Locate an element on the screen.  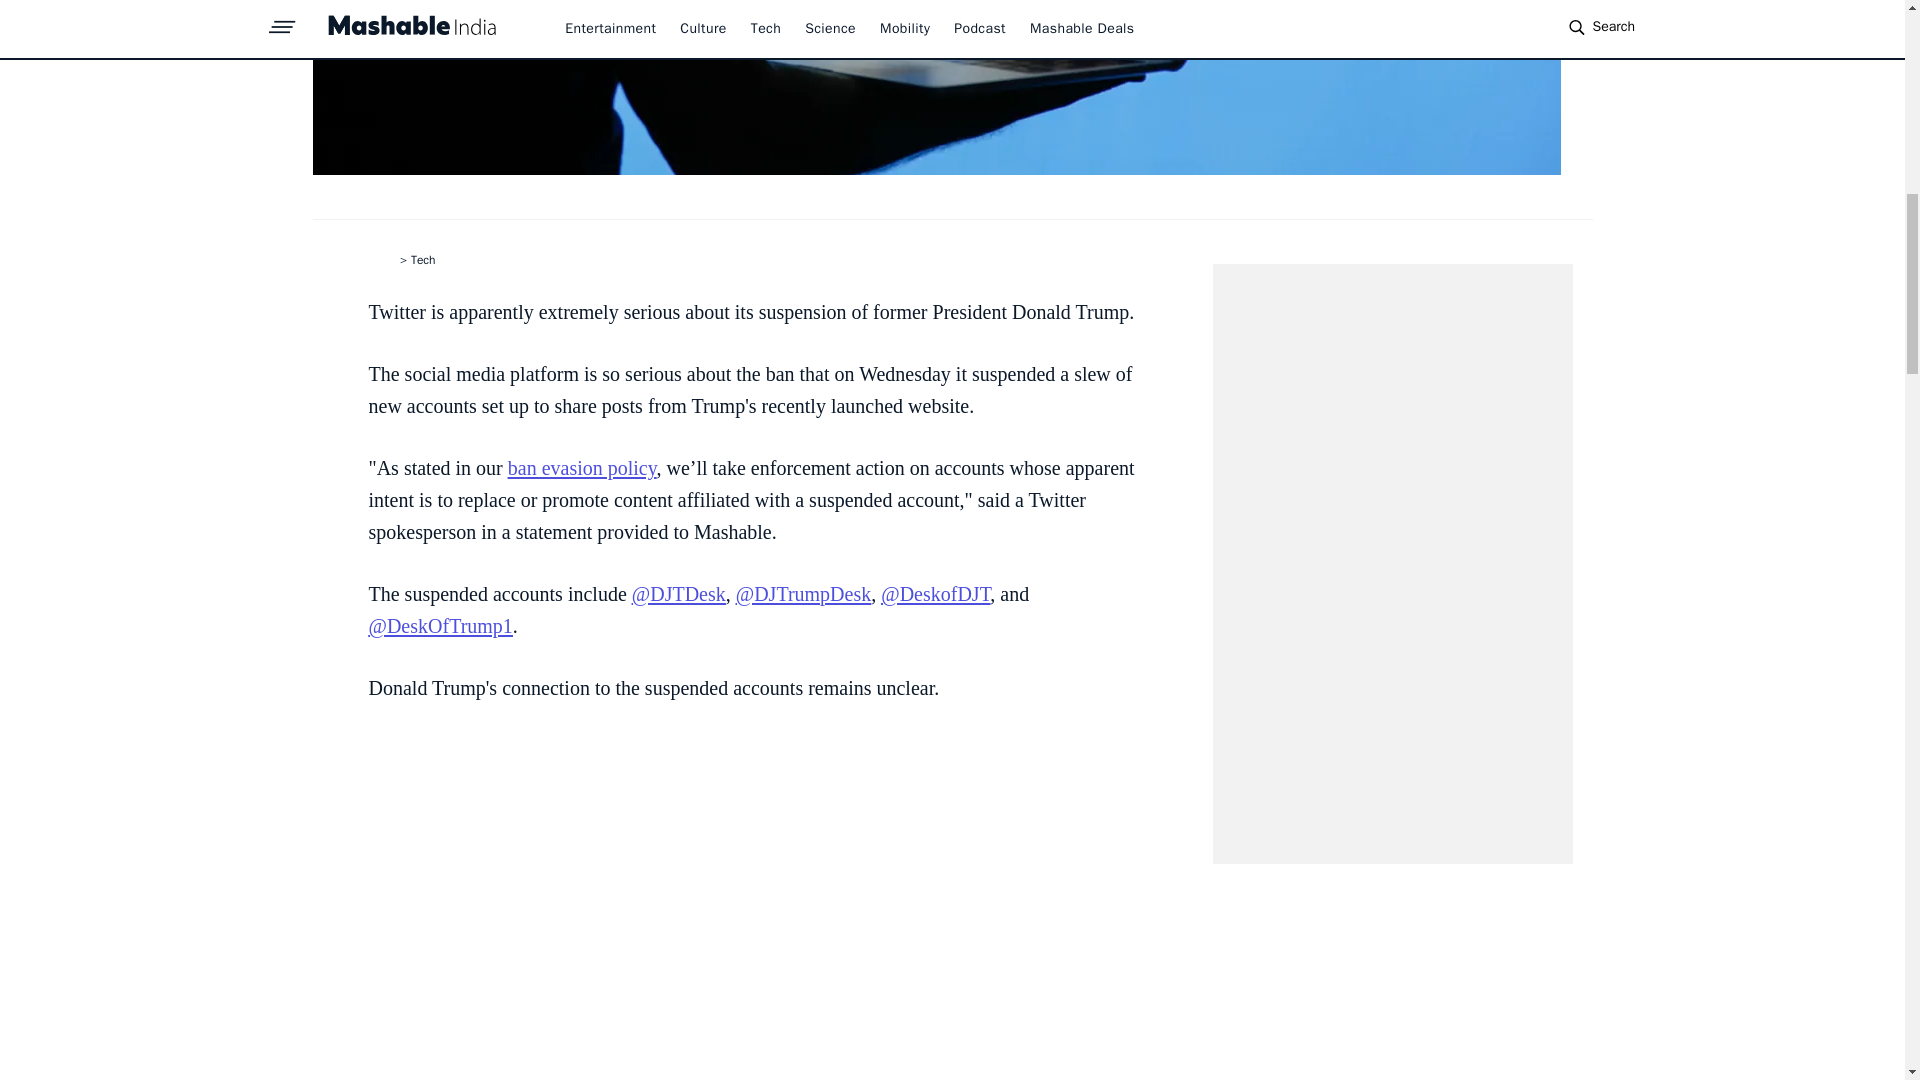
ban evasion policy is located at coordinates (582, 468).